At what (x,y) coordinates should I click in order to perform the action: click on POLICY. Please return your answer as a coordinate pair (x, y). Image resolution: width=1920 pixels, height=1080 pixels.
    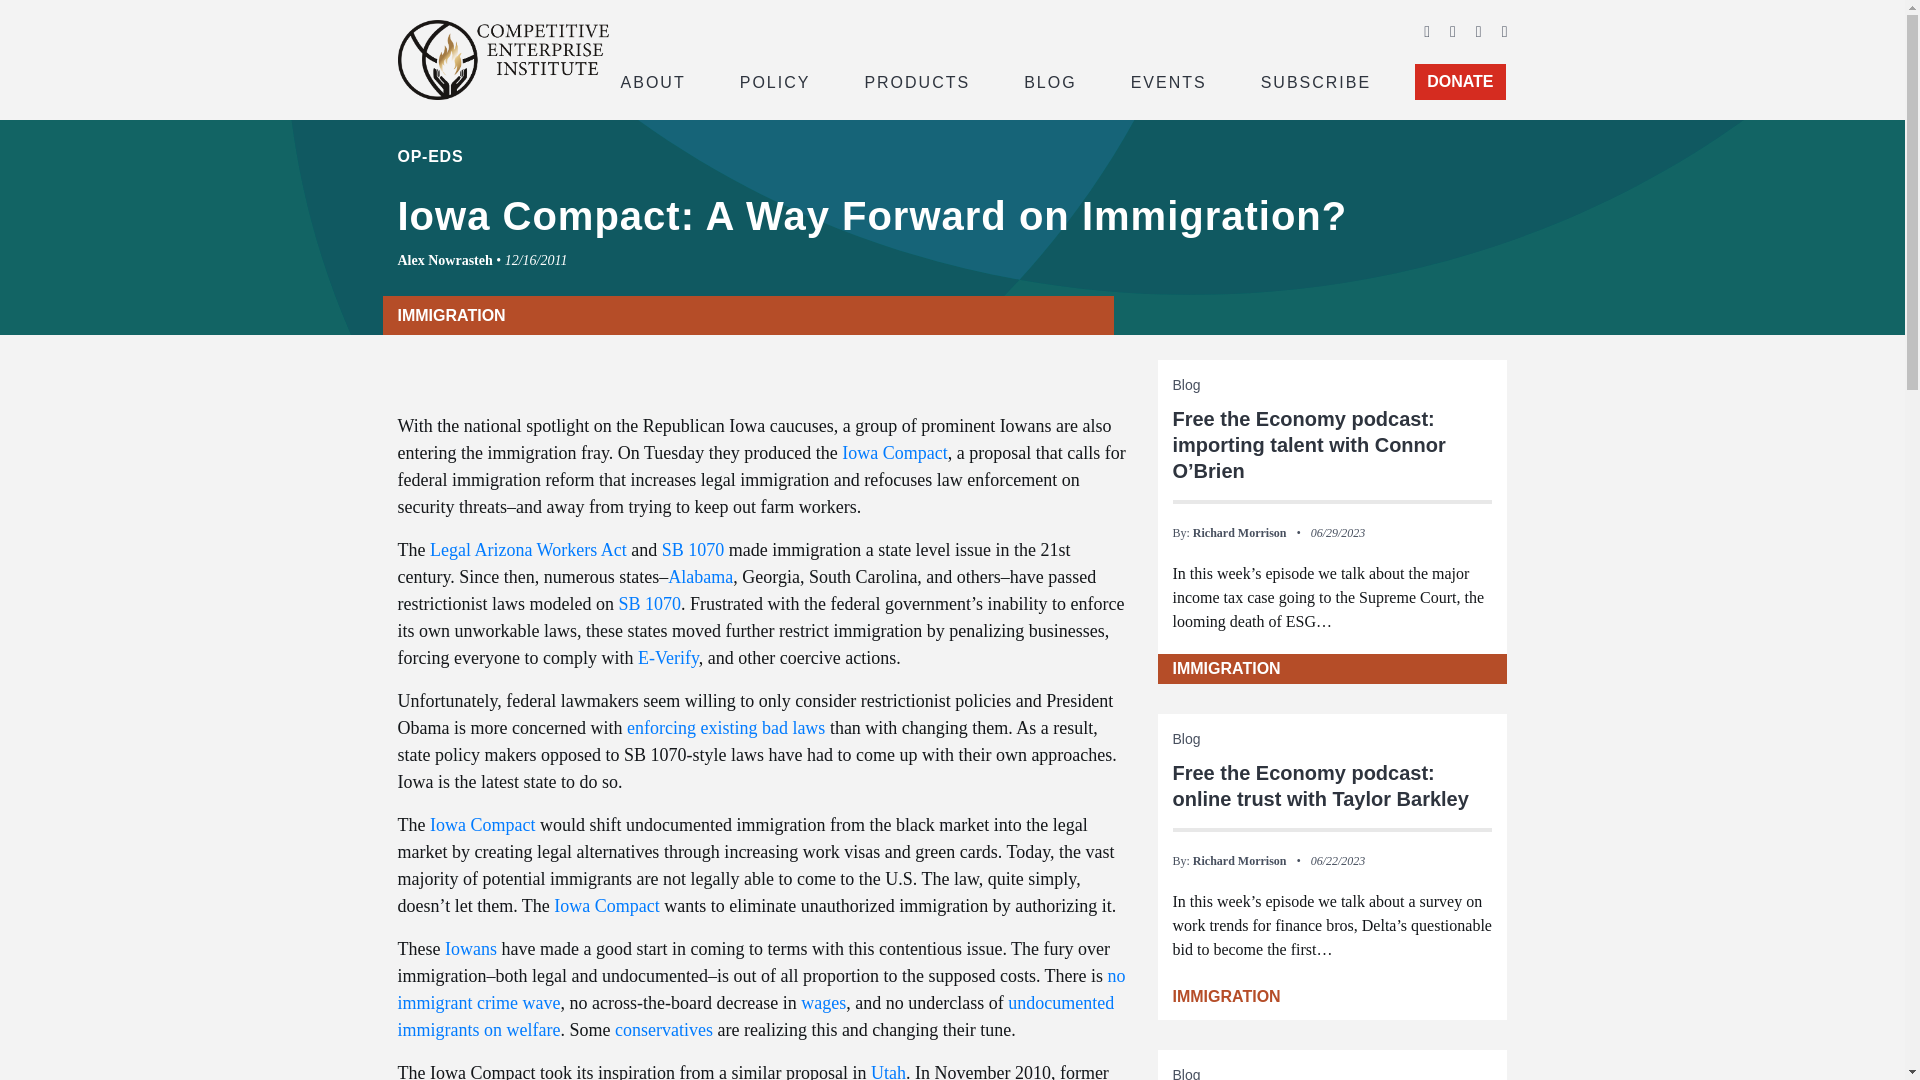
    Looking at the image, I should click on (775, 80).